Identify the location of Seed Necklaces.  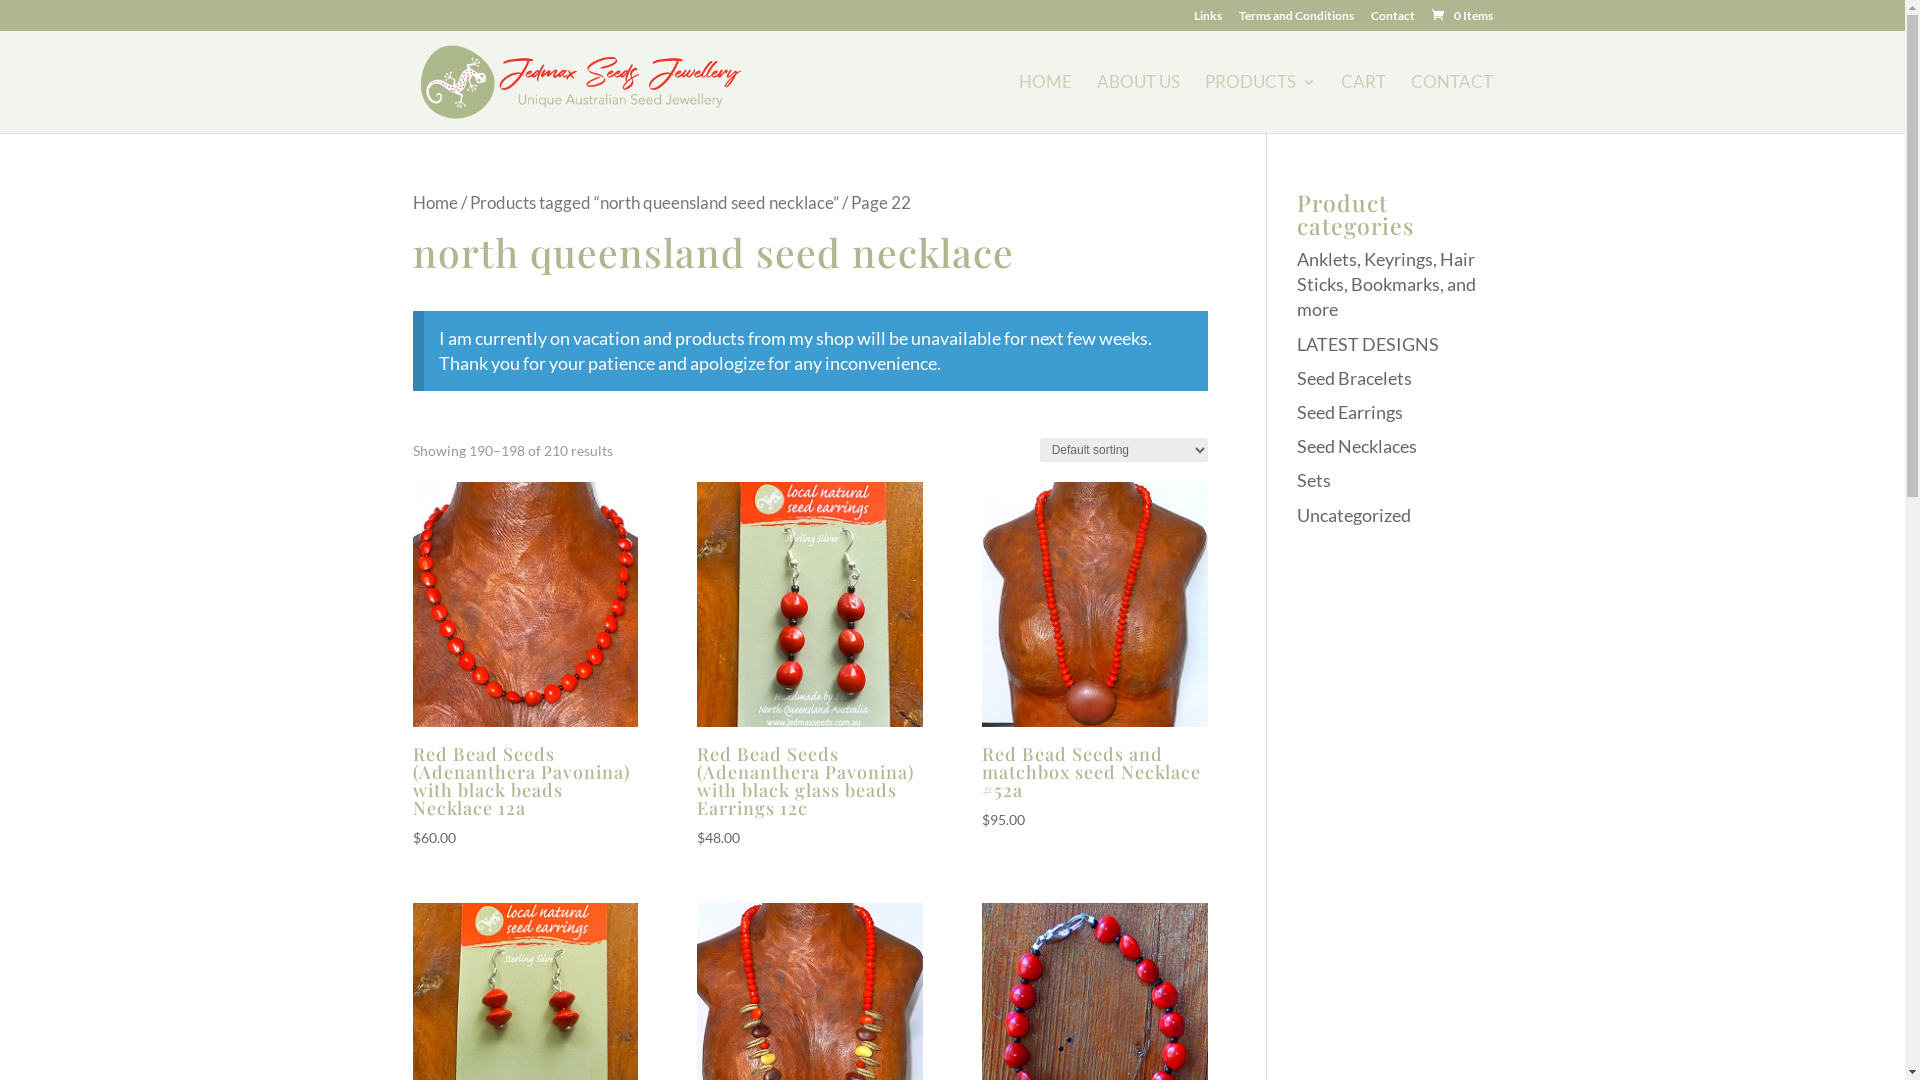
(1357, 446).